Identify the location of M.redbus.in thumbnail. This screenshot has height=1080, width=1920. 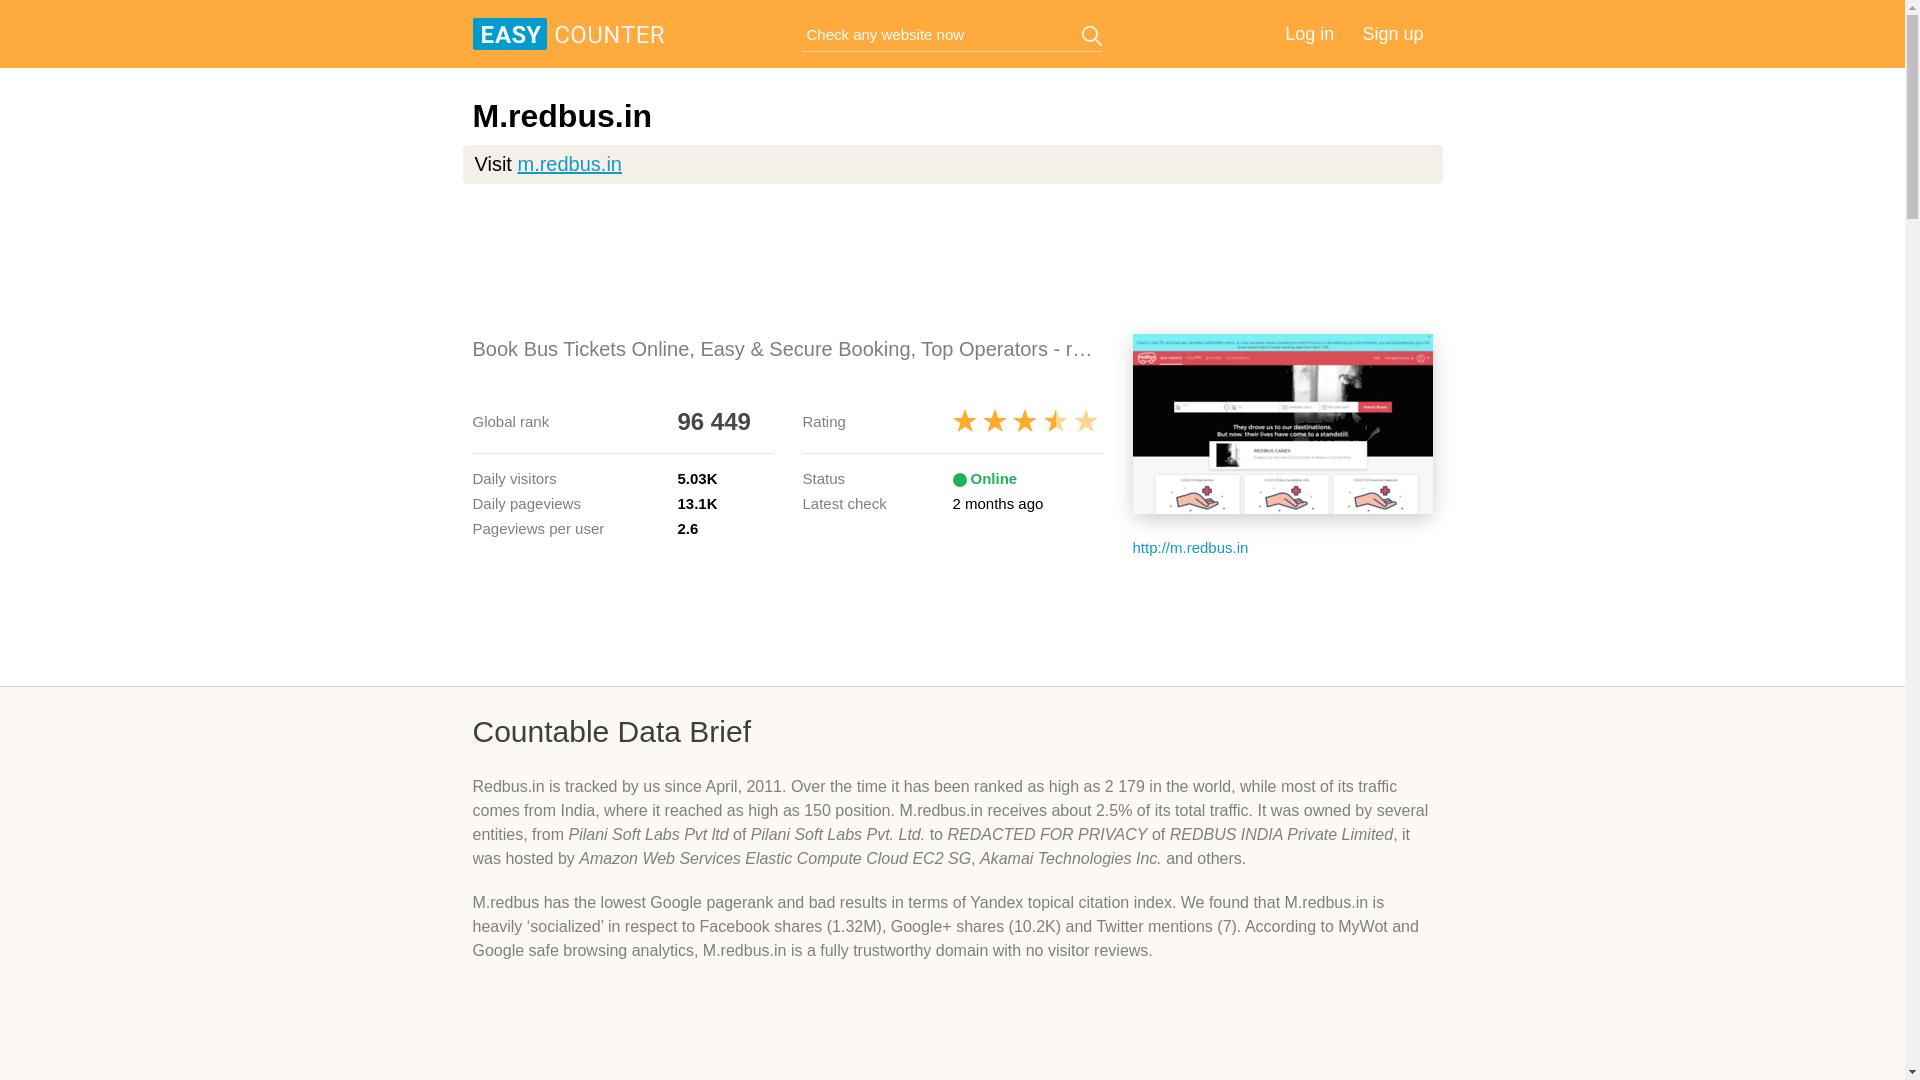
(1282, 424).